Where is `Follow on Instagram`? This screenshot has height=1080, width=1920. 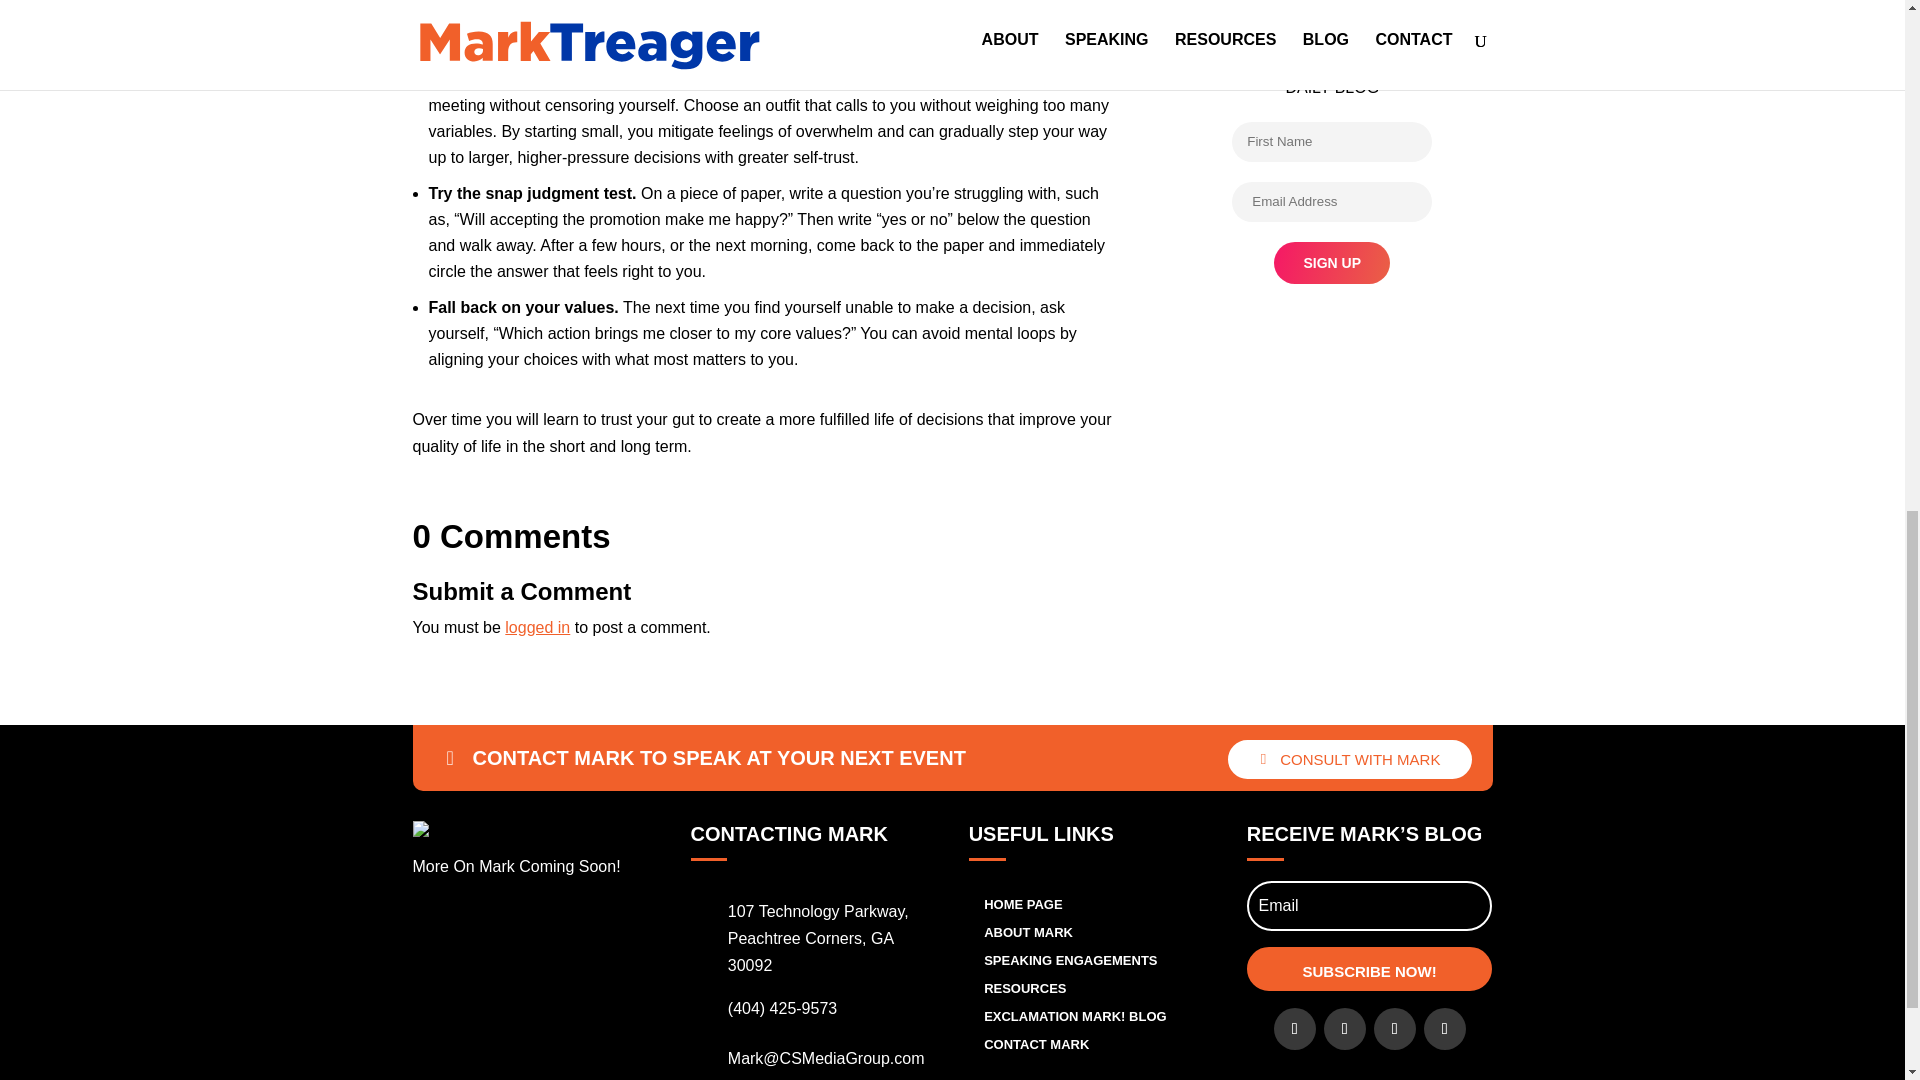 Follow on Instagram is located at coordinates (1445, 1028).